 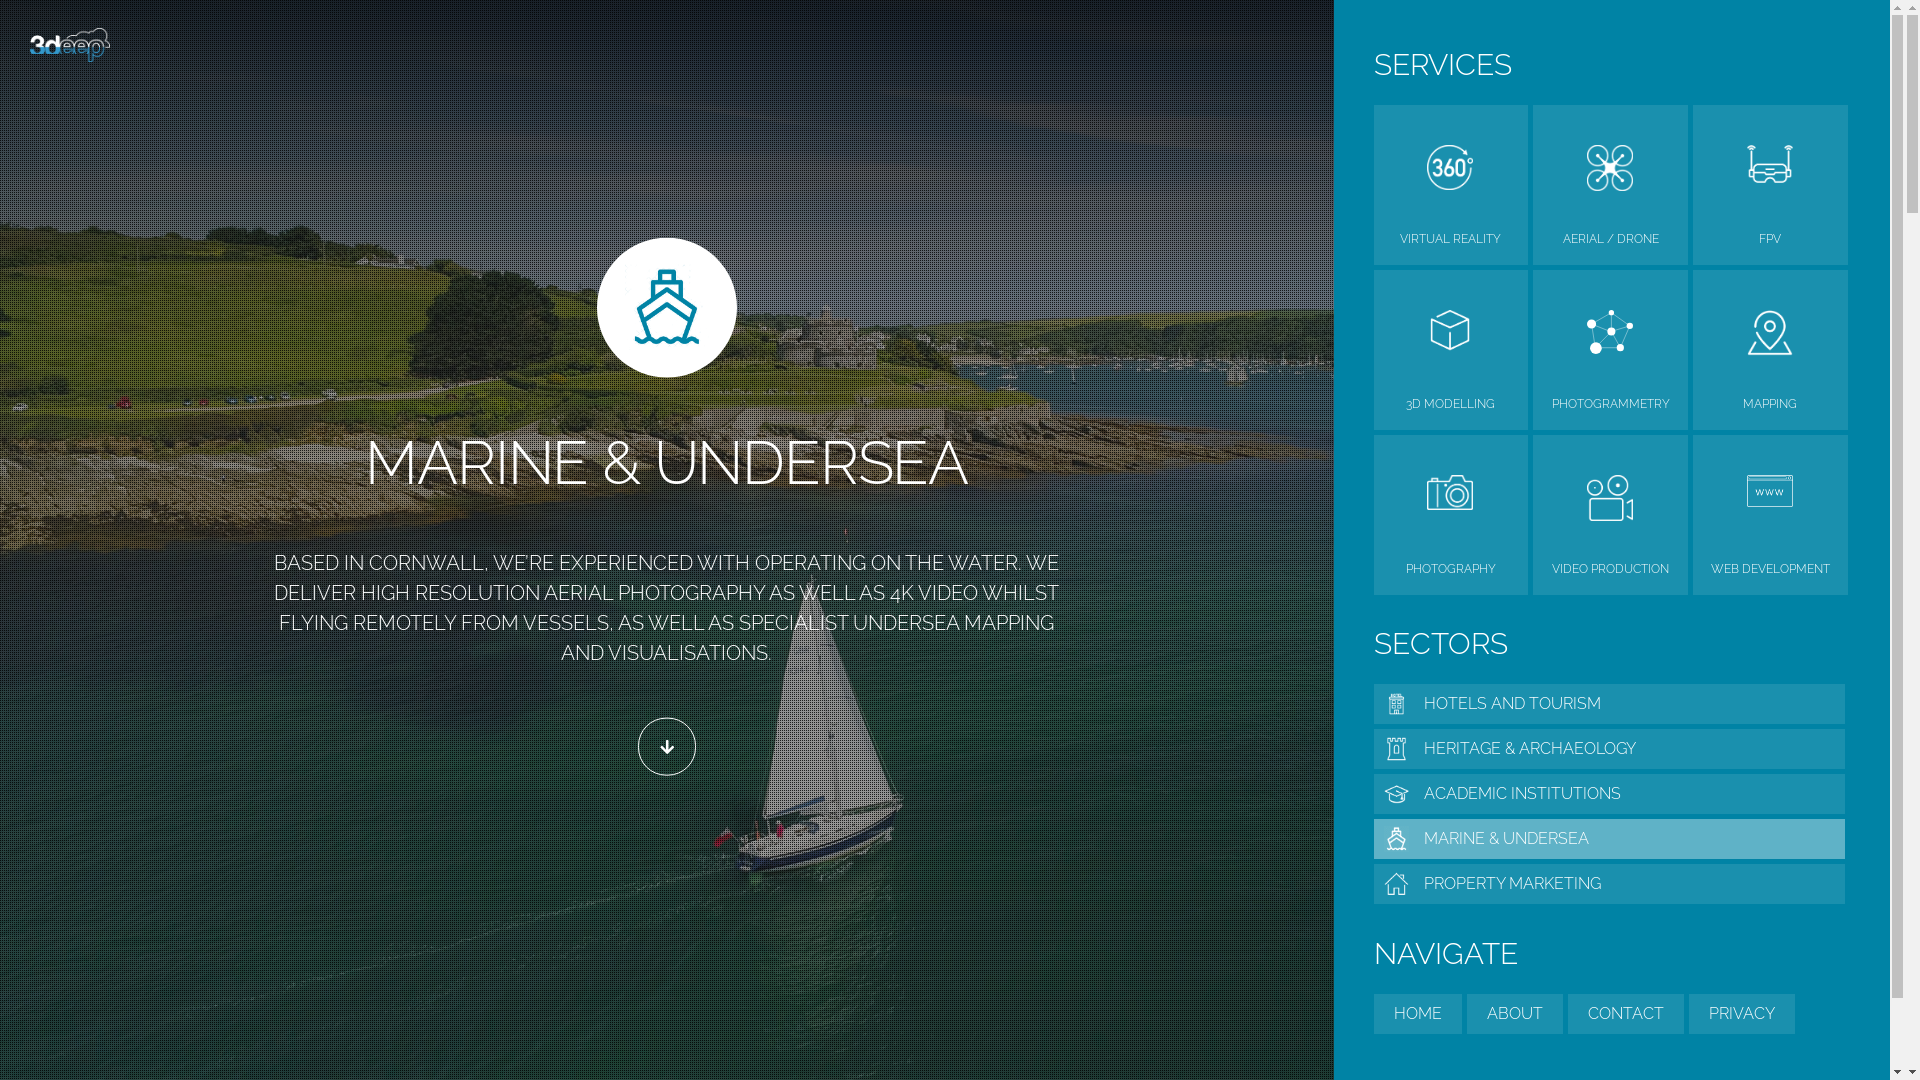 I want to click on  , so click(x=667, y=747).